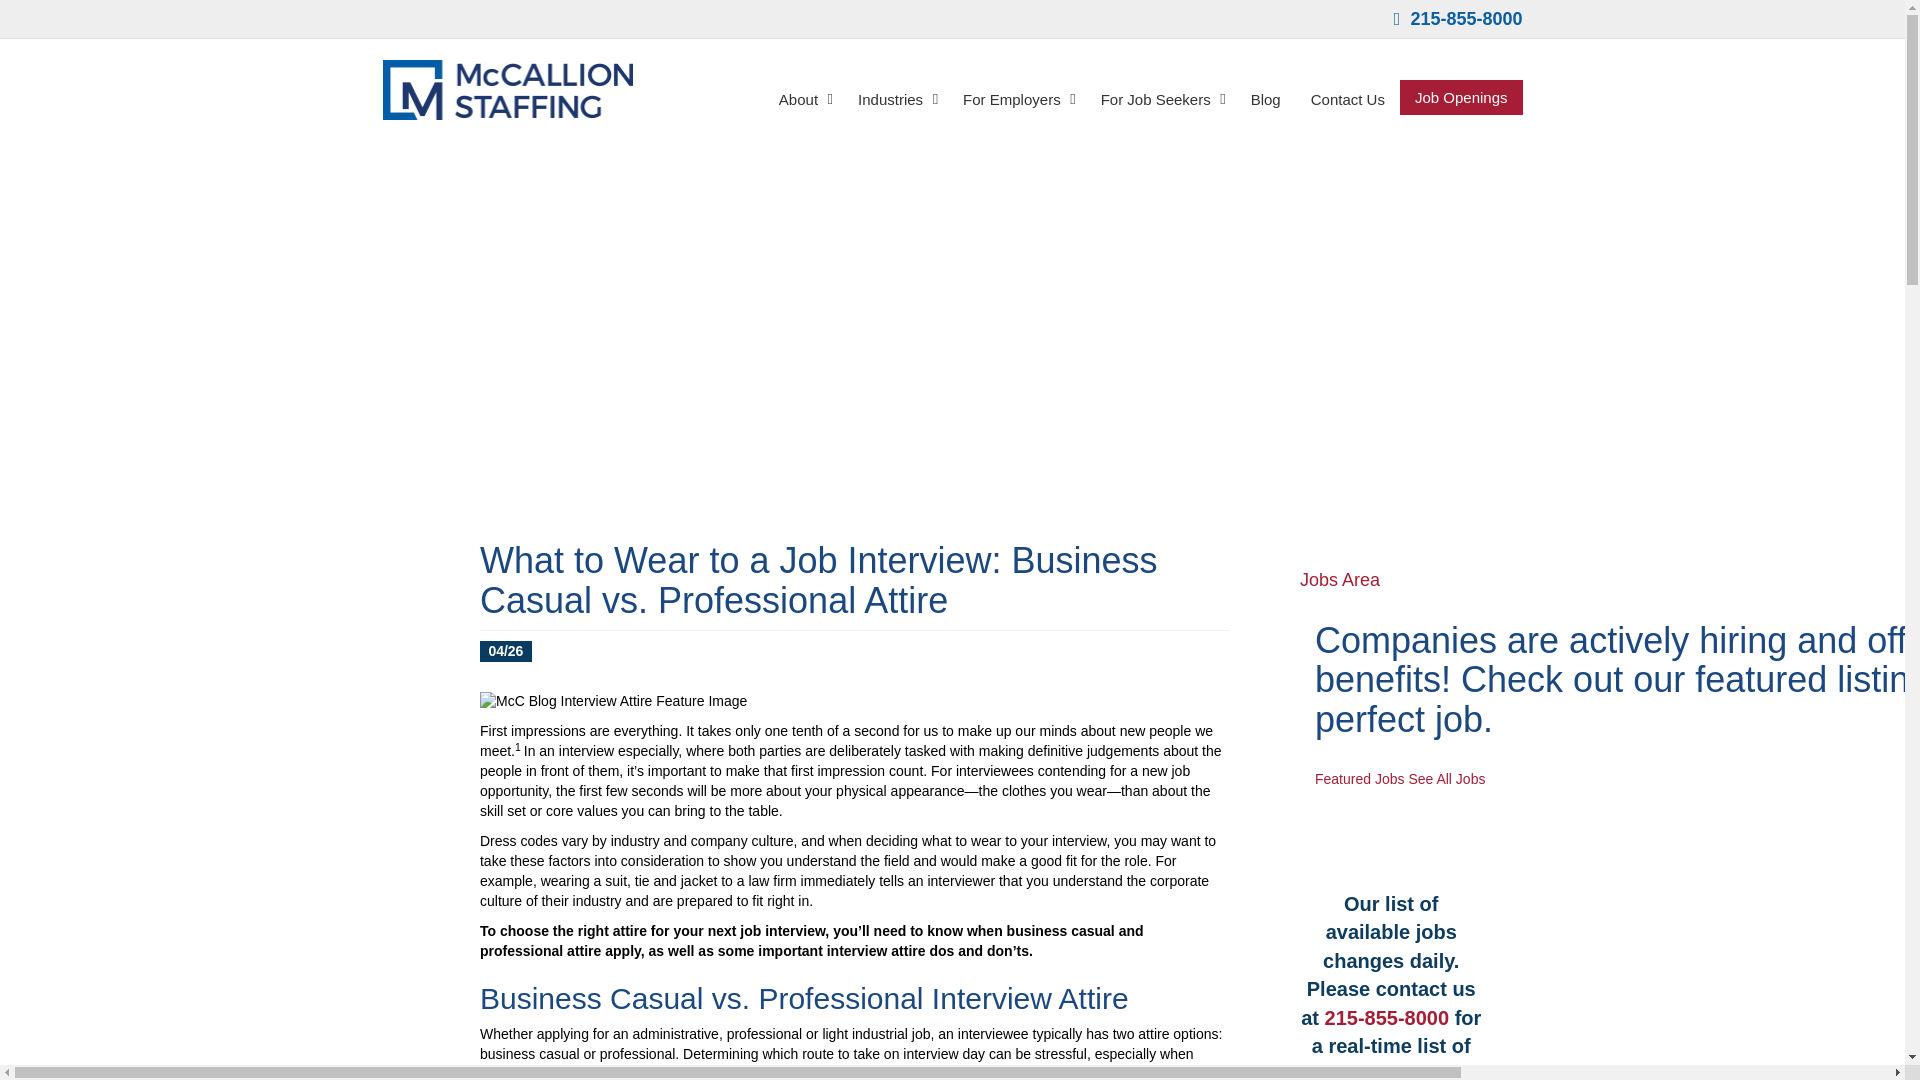 The width and height of the screenshot is (1920, 1080). I want to click on Featured Jobs, so click(1360, 779).